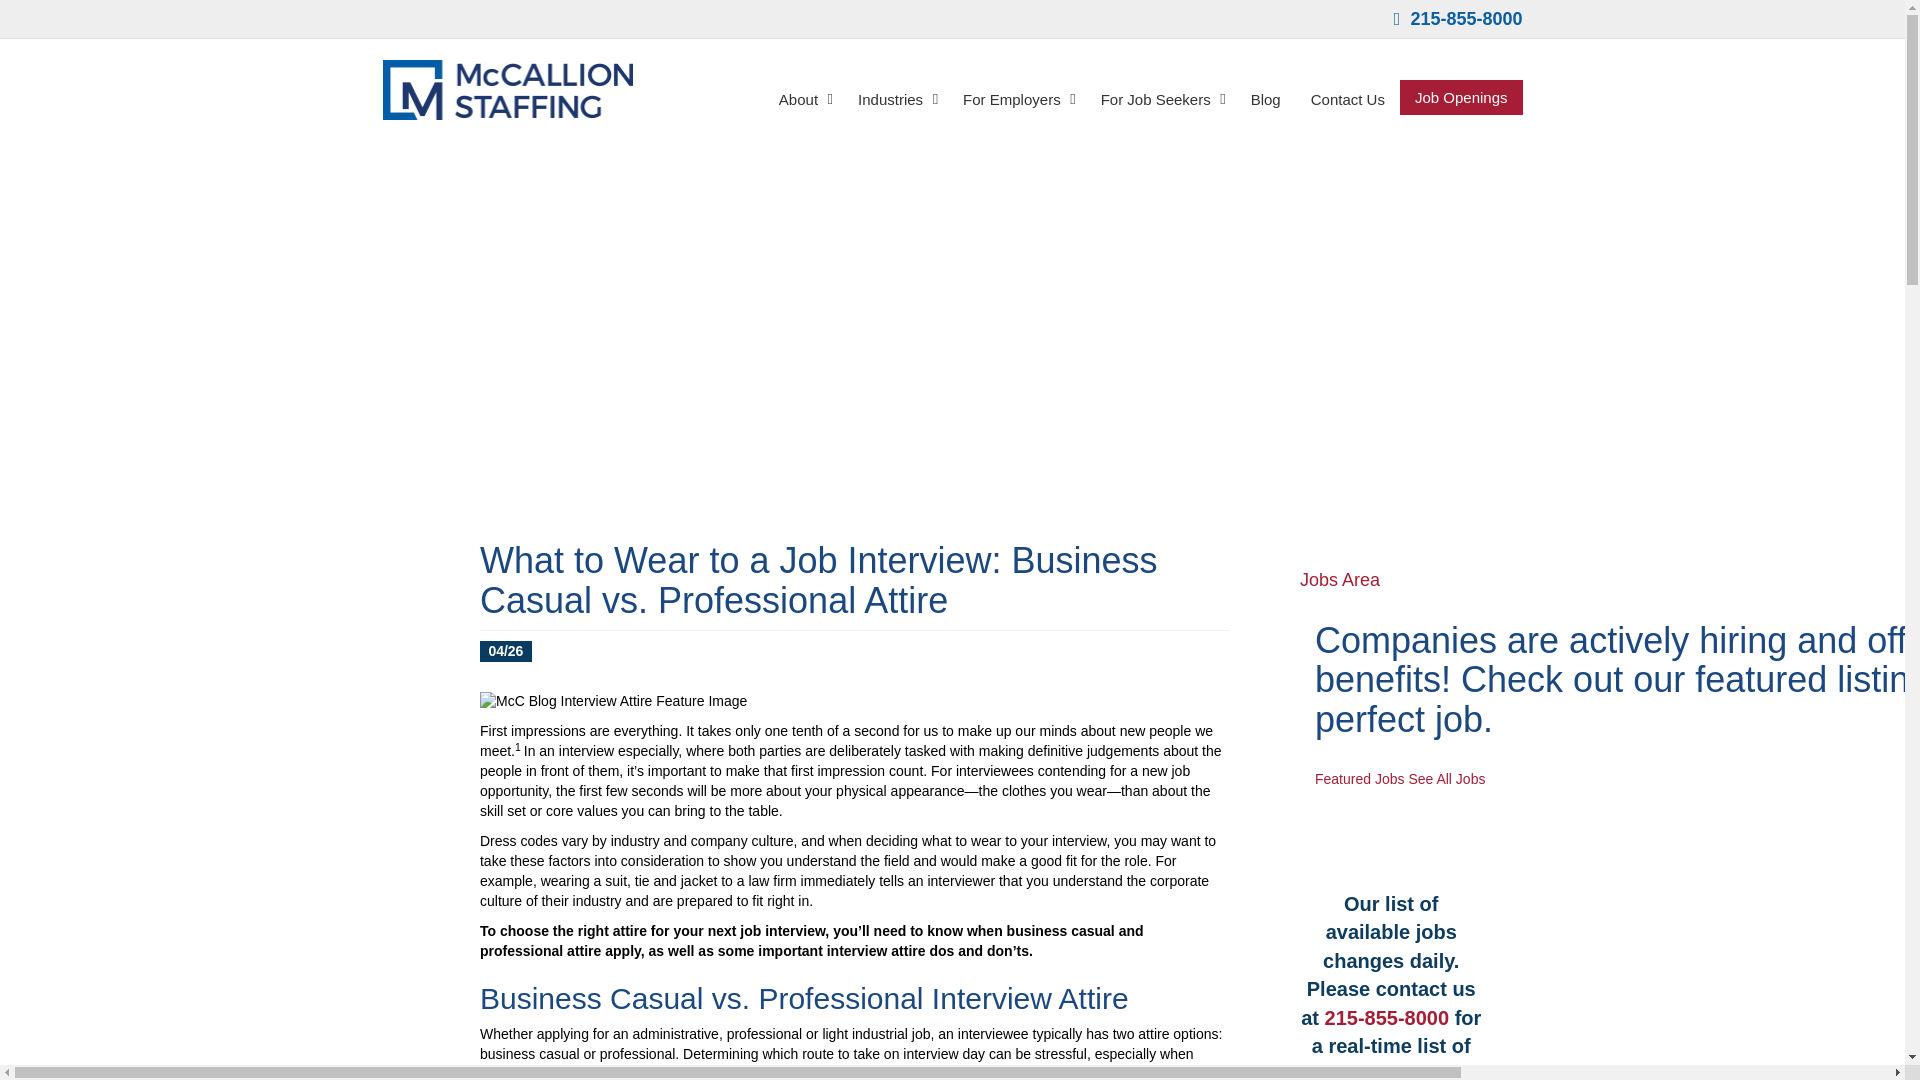 The width and height of the screenshot is (1920, 1080). I want to click on Featured Jobs, so click(1360, 779).